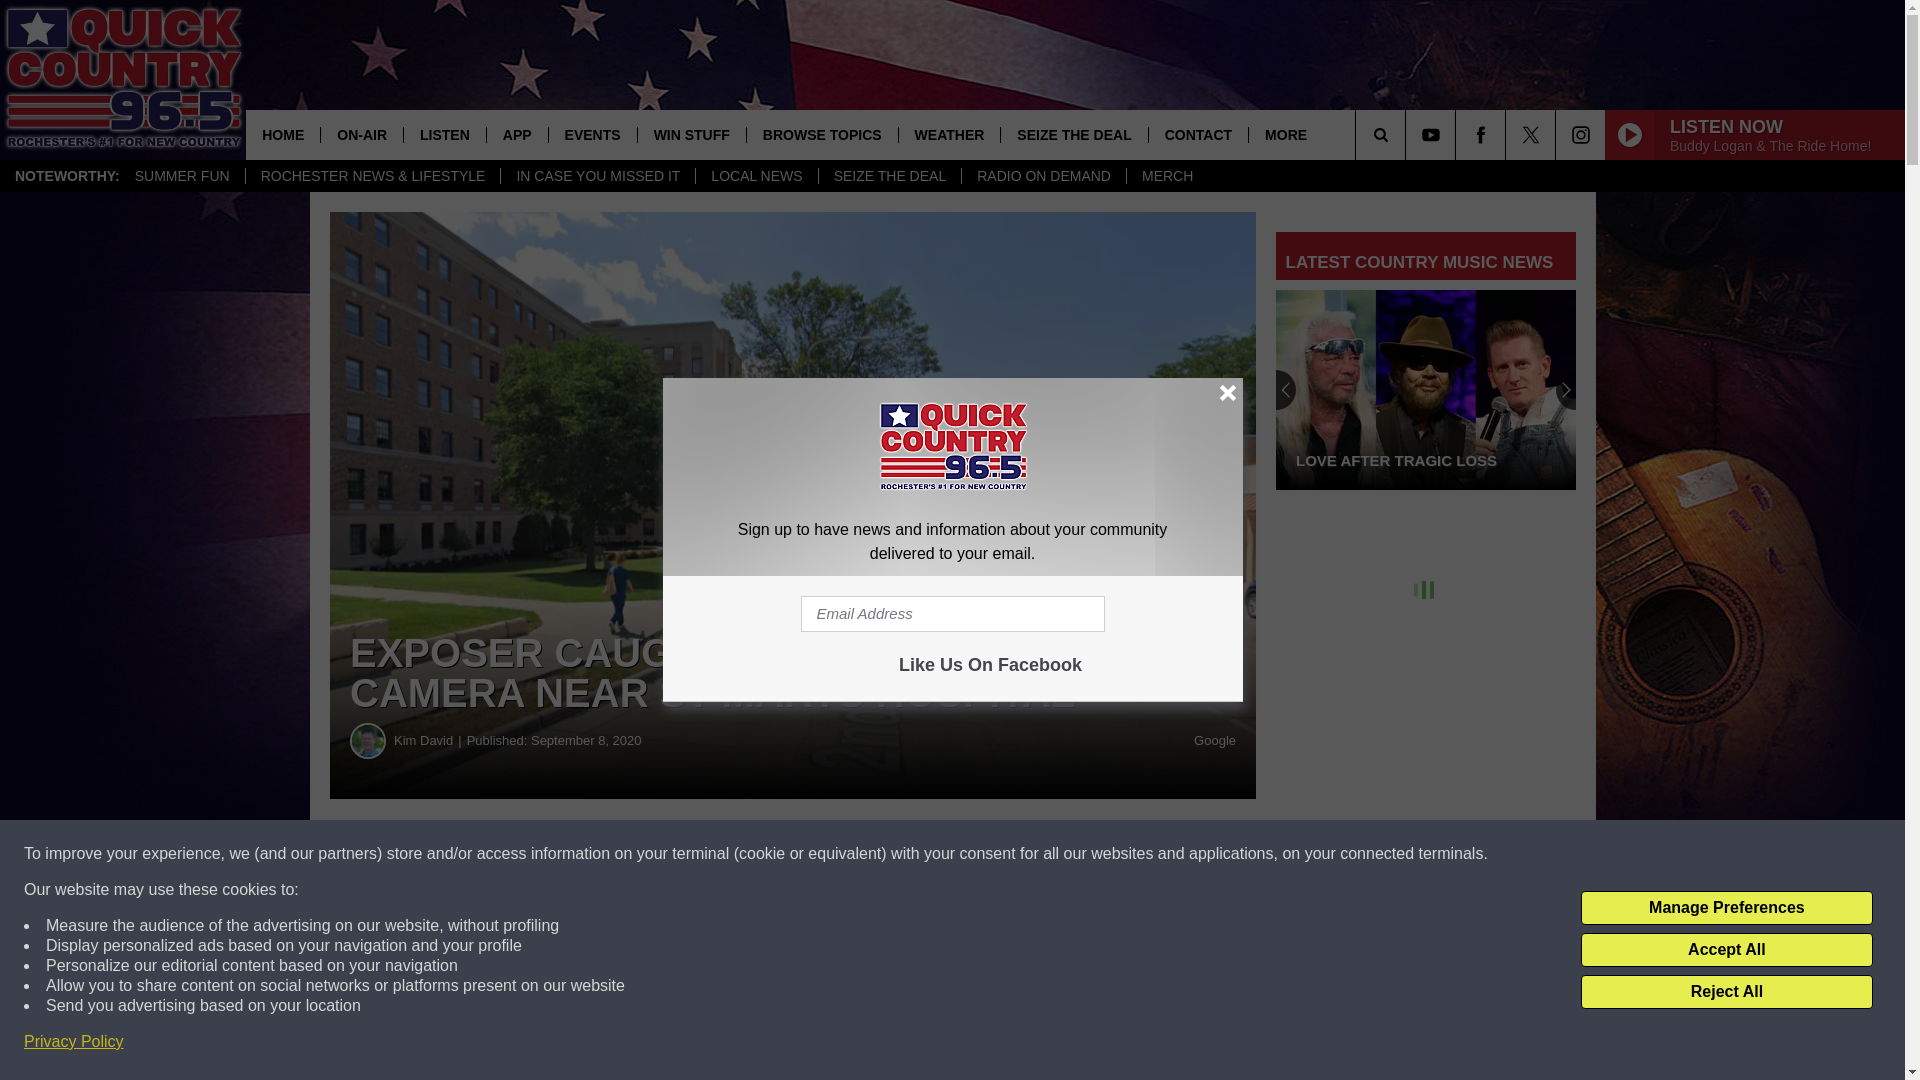 The width and height of the screenshot is (1920, 1080). I want to click on Email Address, so click(952, 614).